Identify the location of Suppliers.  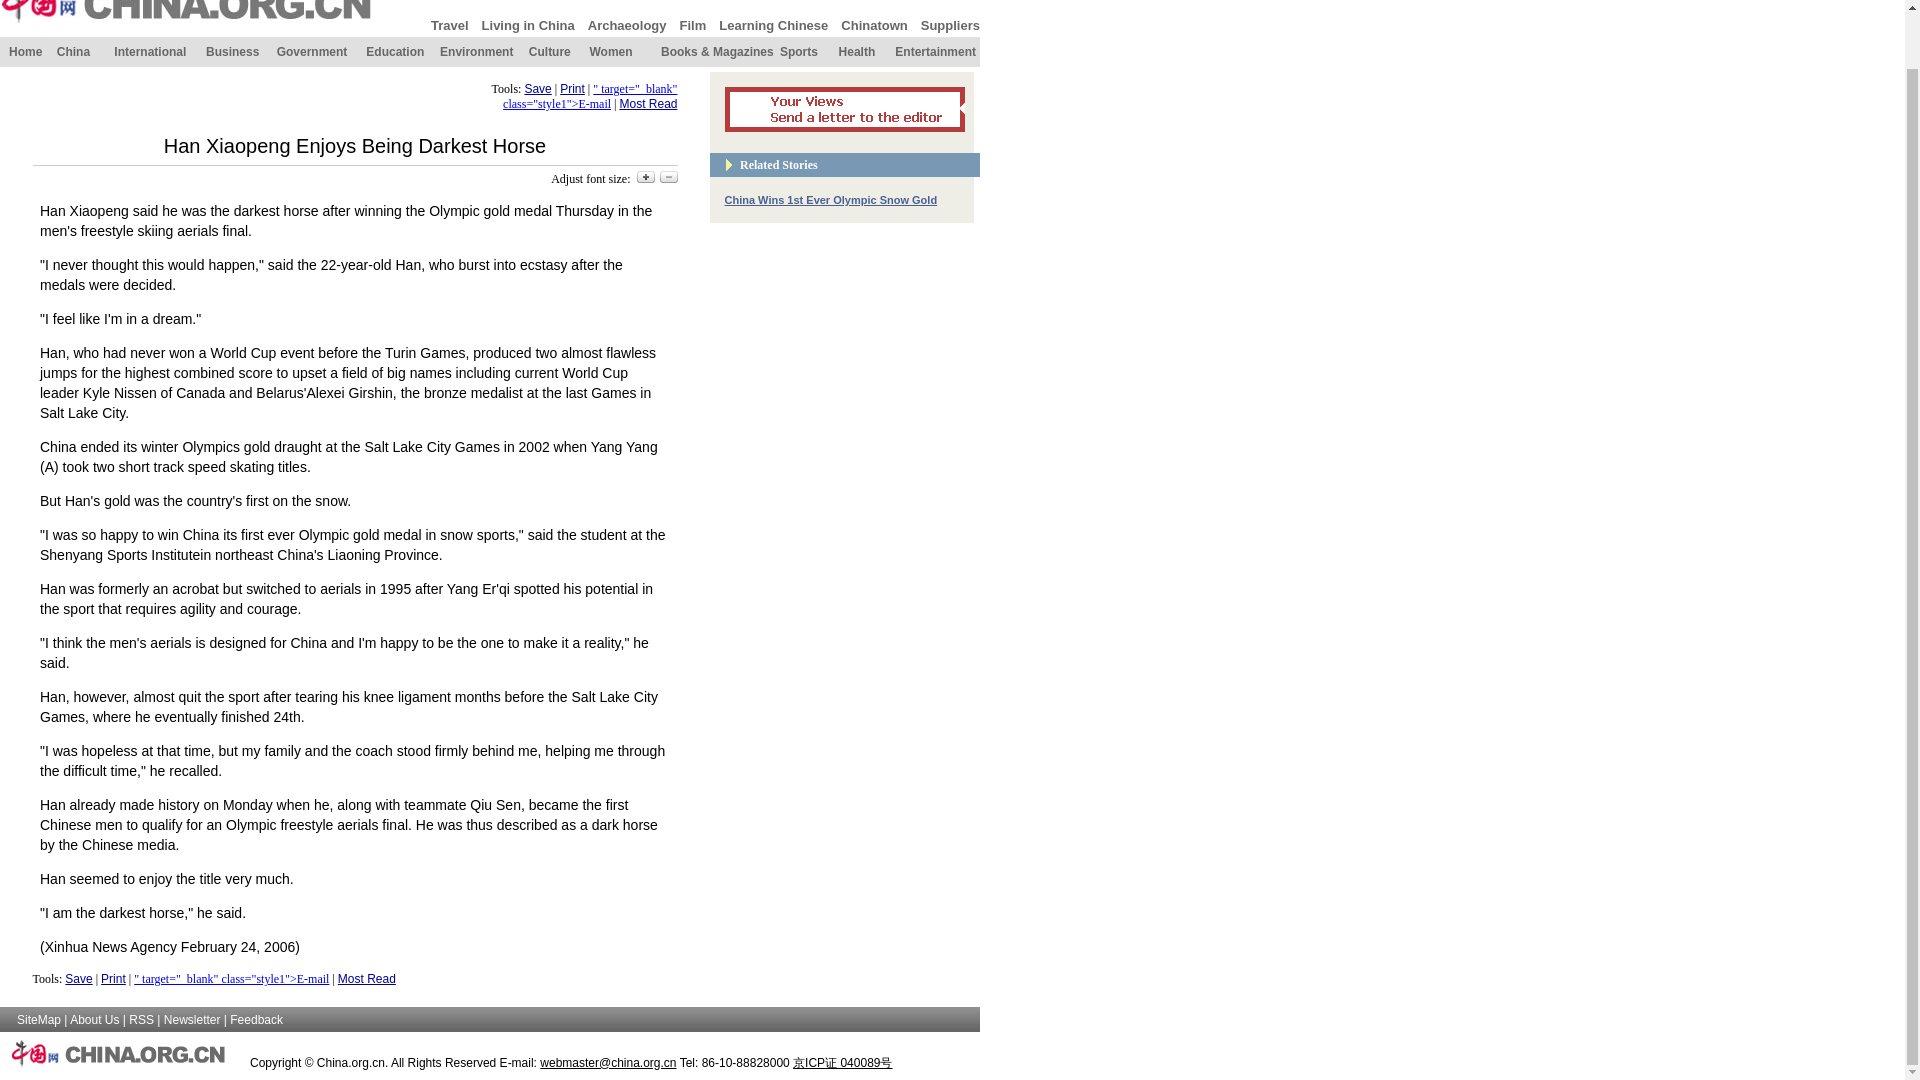
(950, 24).